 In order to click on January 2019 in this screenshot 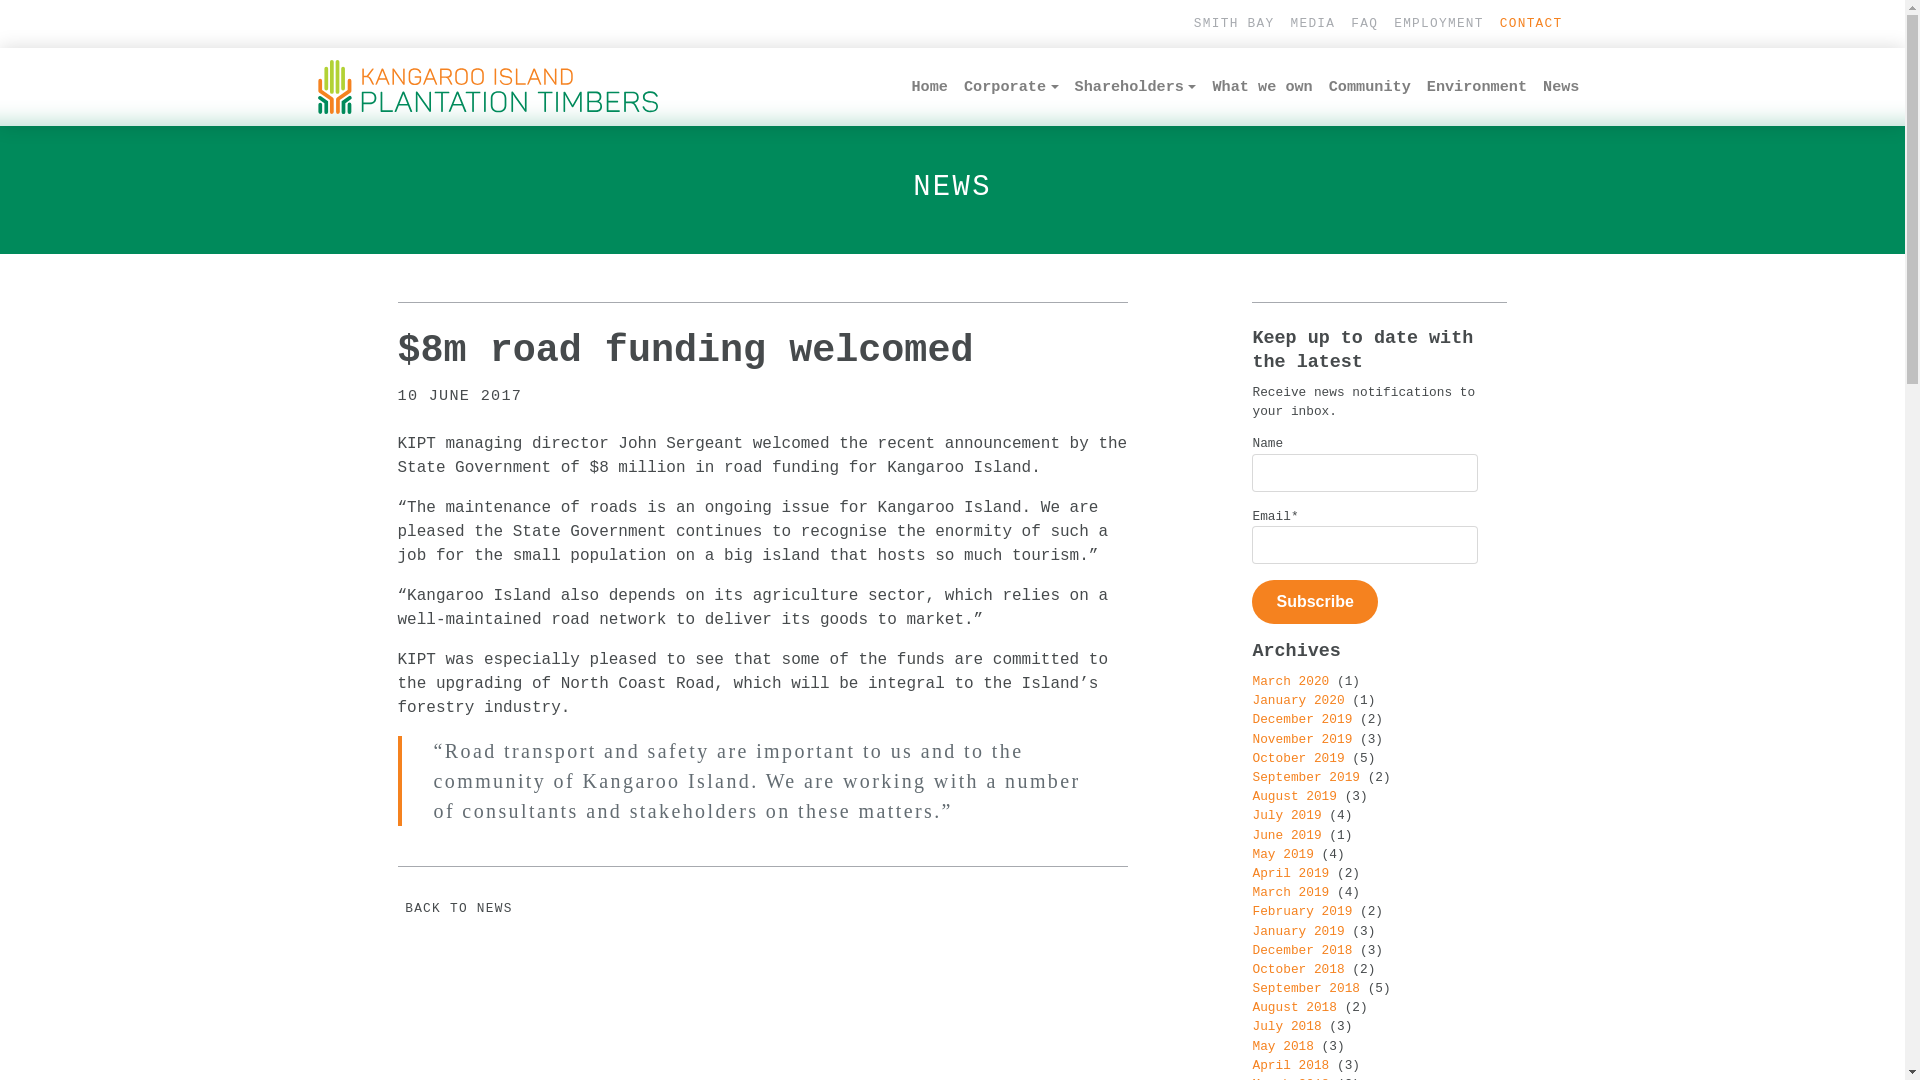, I will do `click(1298, 932)`.